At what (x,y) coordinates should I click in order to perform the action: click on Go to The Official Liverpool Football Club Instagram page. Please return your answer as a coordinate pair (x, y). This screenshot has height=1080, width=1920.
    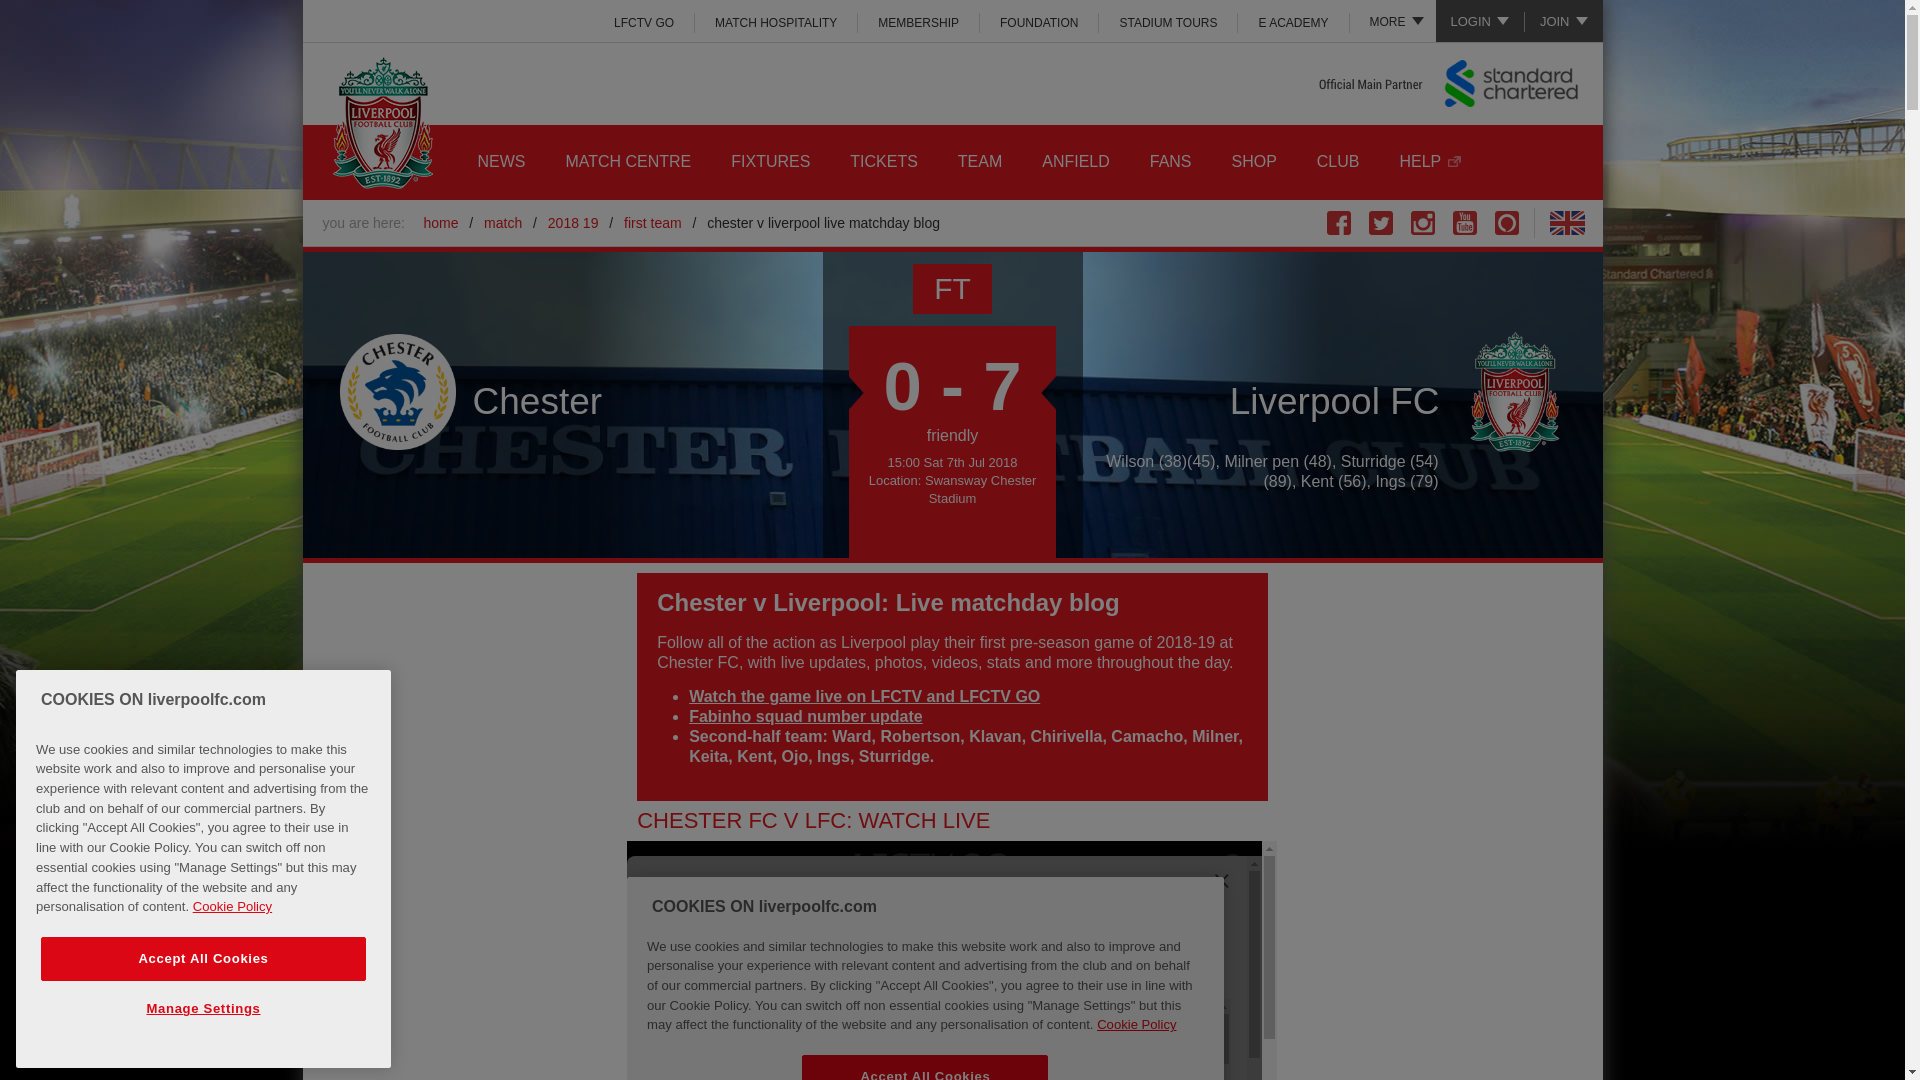
    Looking at the image, I should click on (1422, 222).